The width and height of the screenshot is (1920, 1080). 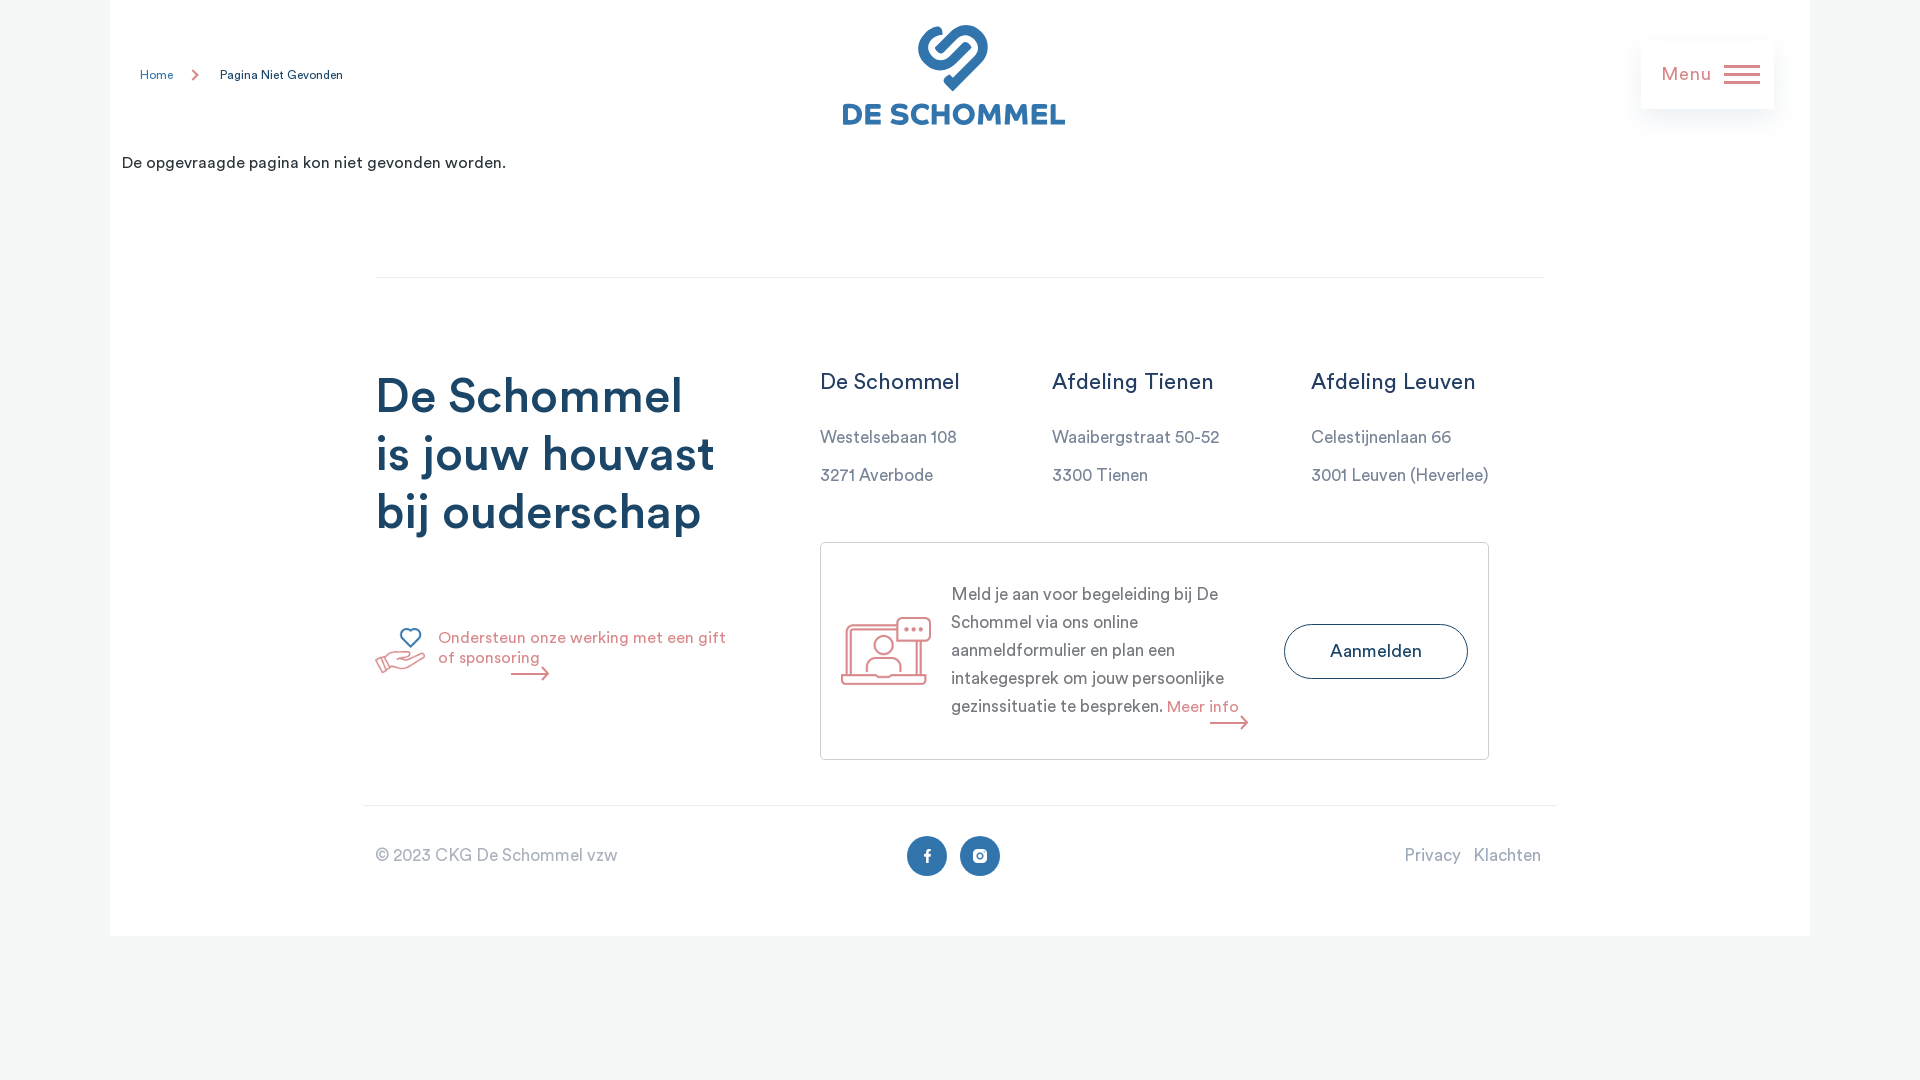 I want to click on Meer info, so click(x=1203, y=707).